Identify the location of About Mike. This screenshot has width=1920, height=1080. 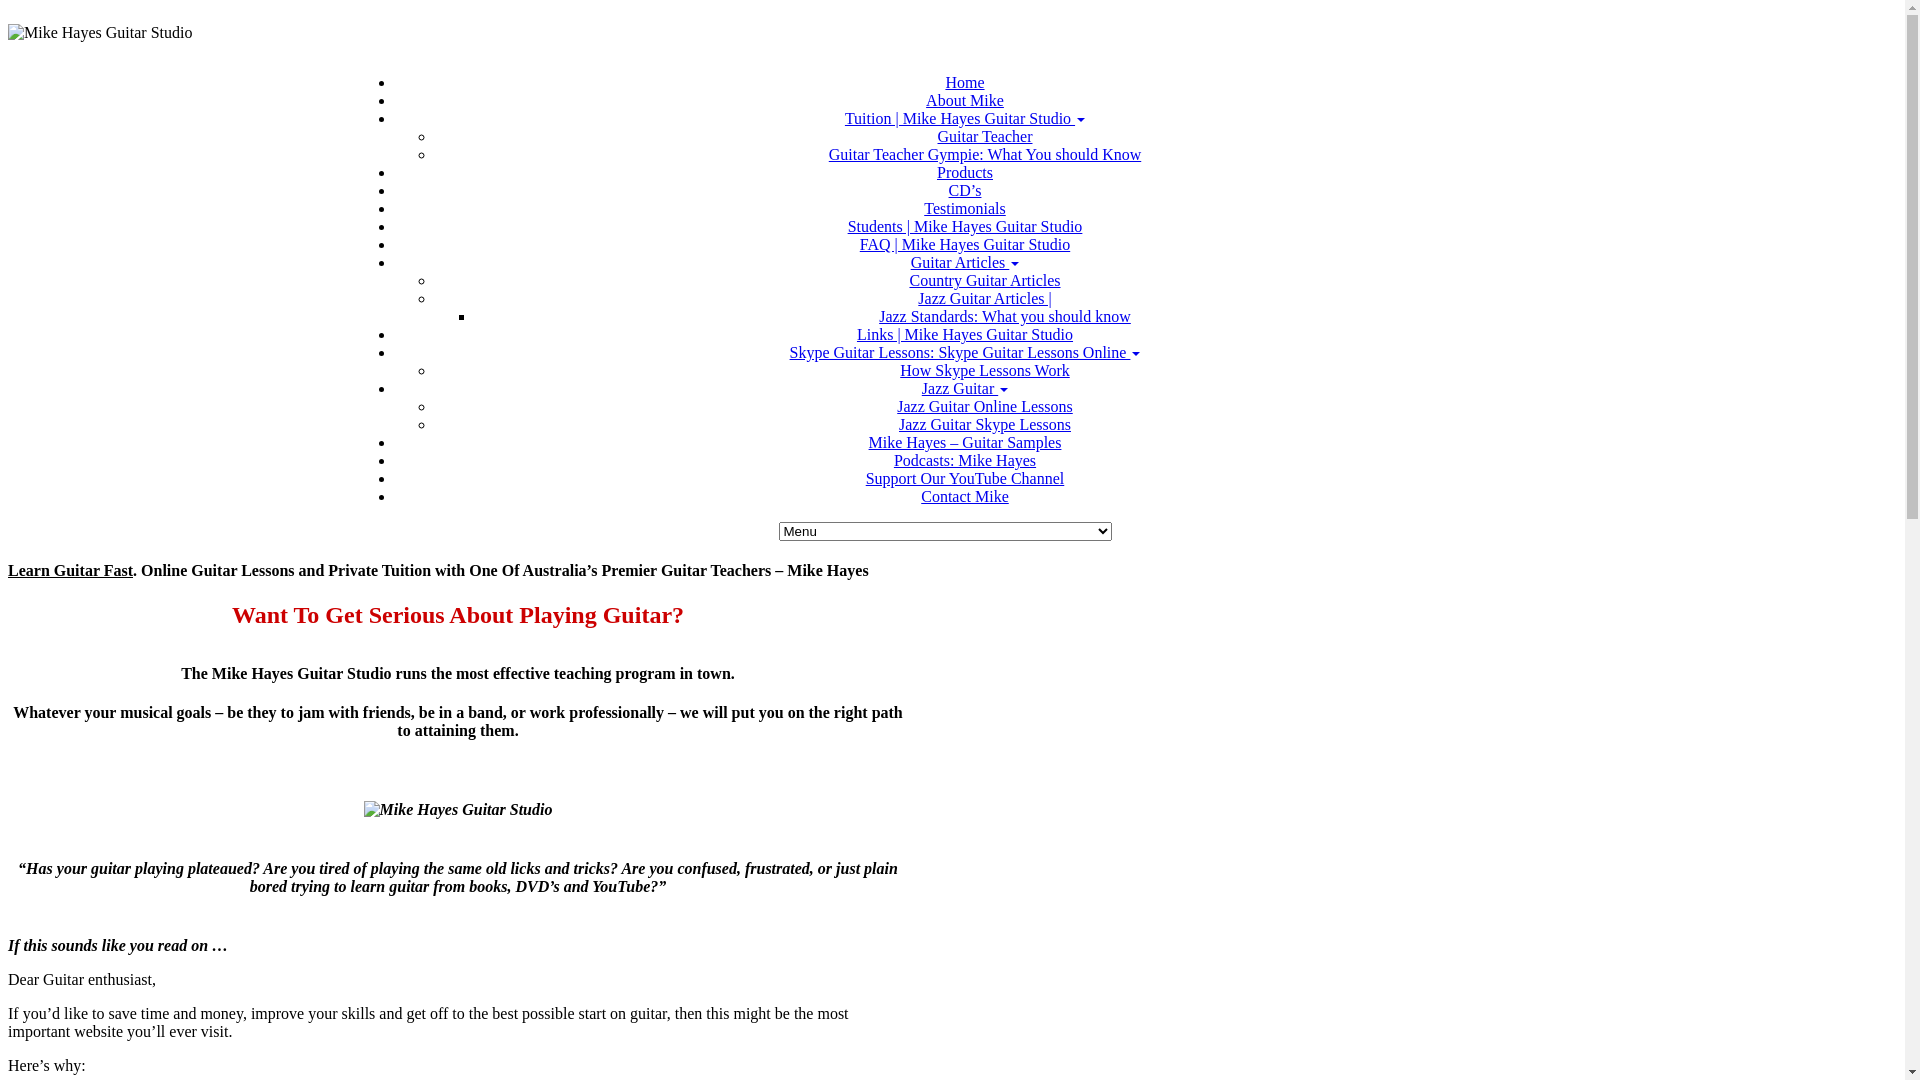
(965, 100).